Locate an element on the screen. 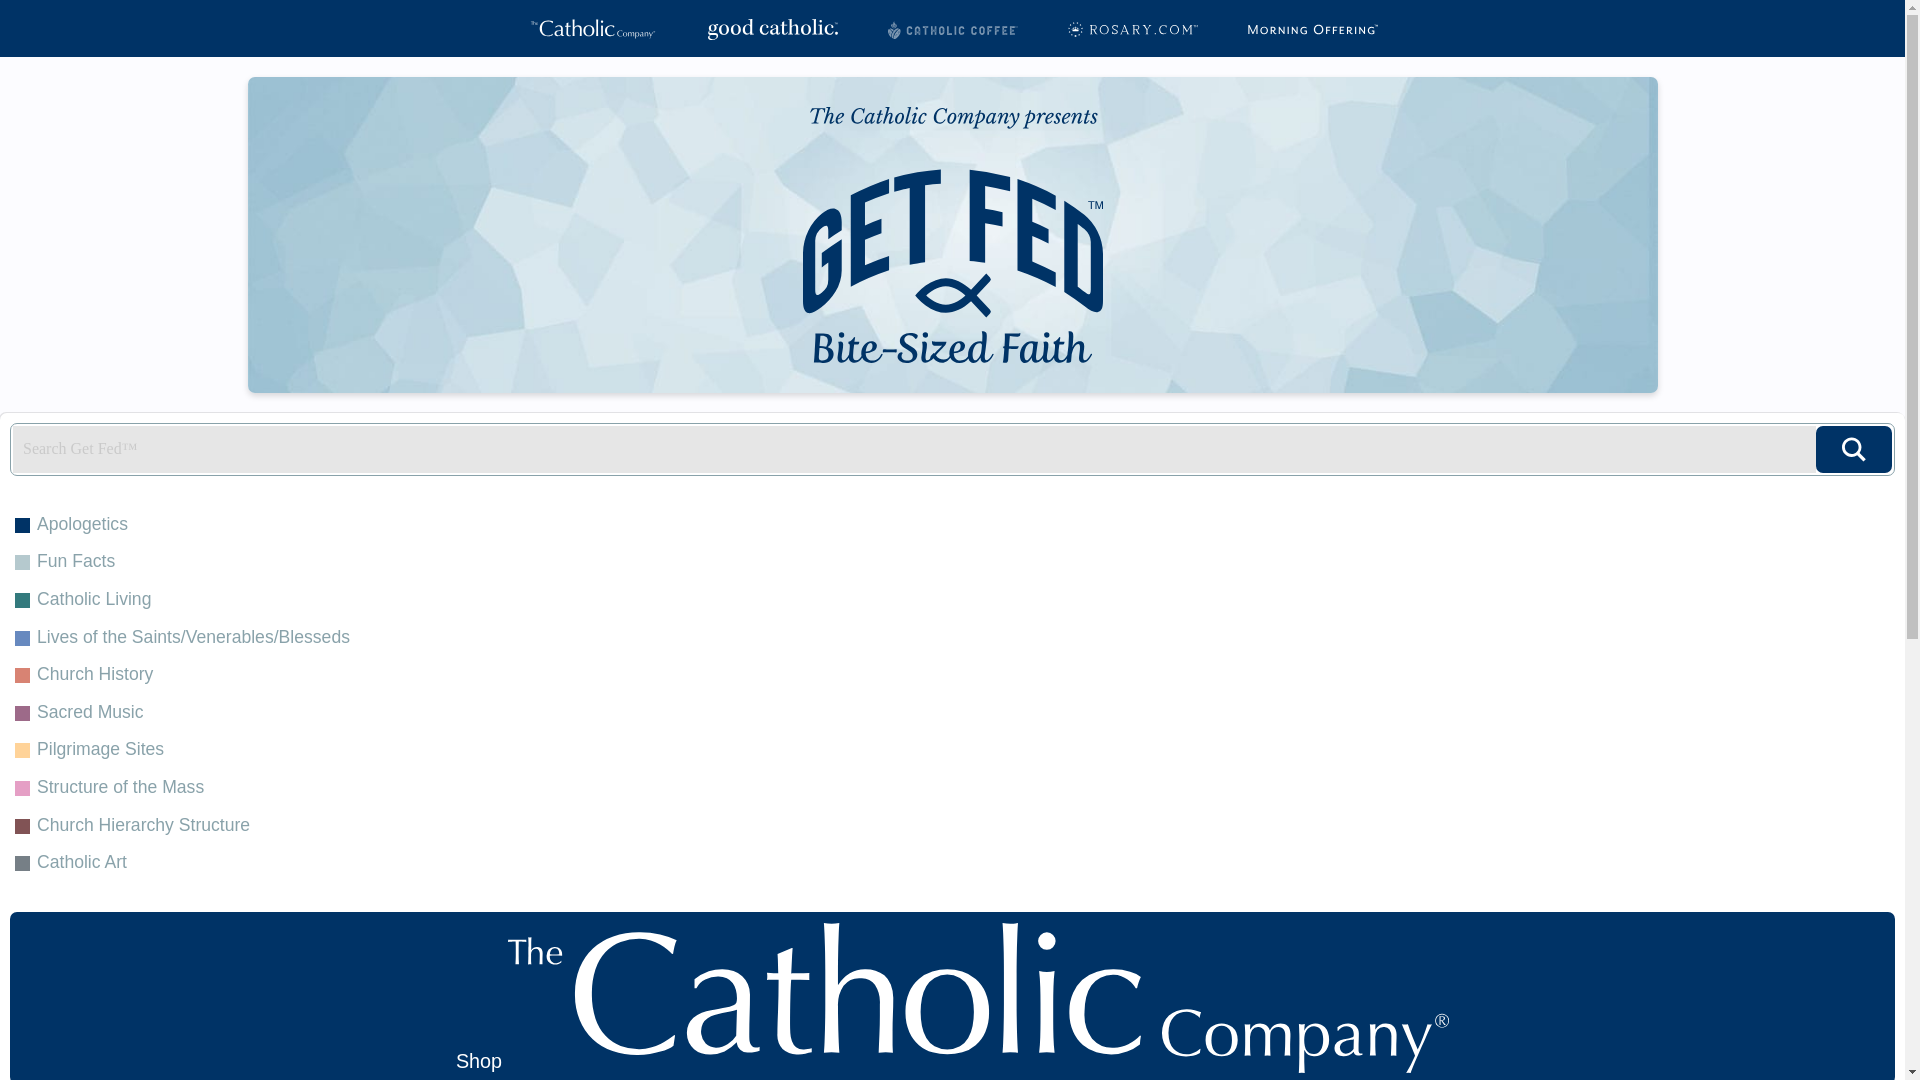  Sacred Music is located at coordinates (952, 713).